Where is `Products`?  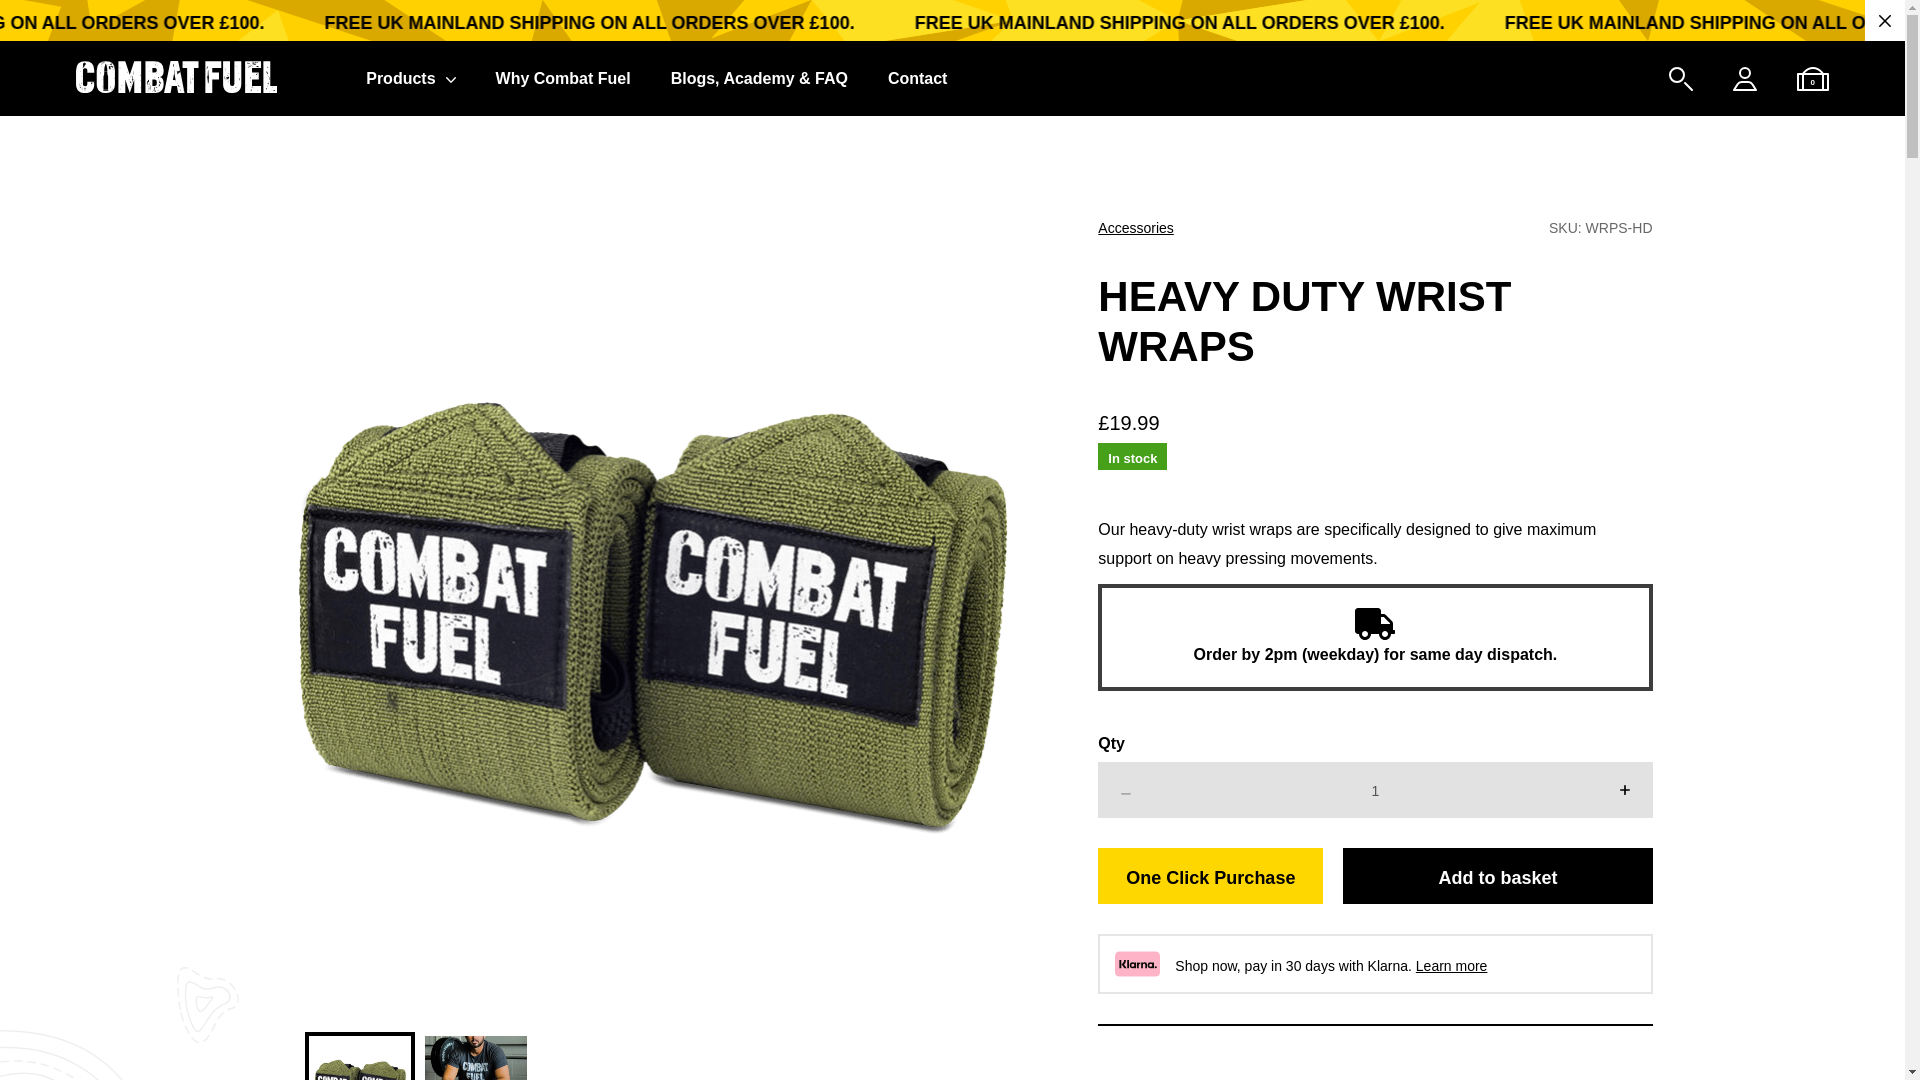
Products is located at coordinates (410, 78).